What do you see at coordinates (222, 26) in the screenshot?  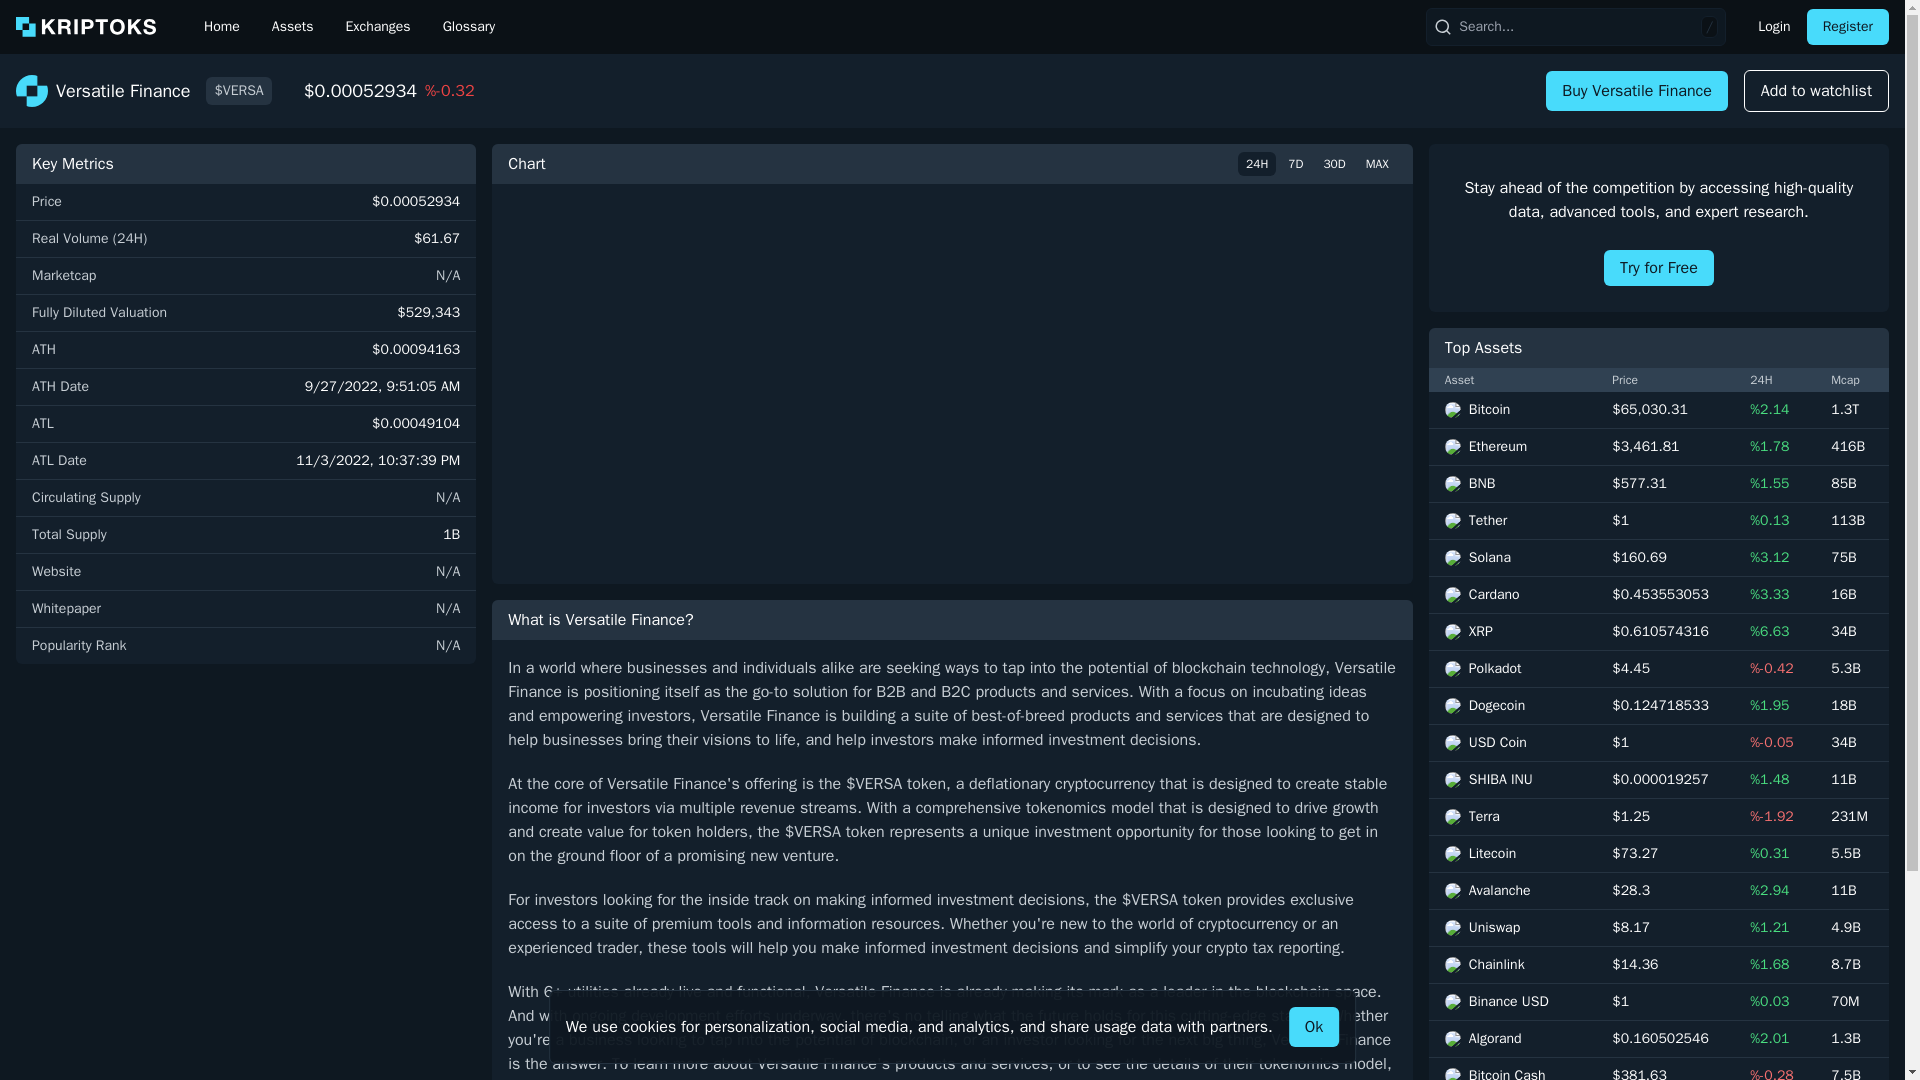 I see `Home` at bounding box center [222, 26].